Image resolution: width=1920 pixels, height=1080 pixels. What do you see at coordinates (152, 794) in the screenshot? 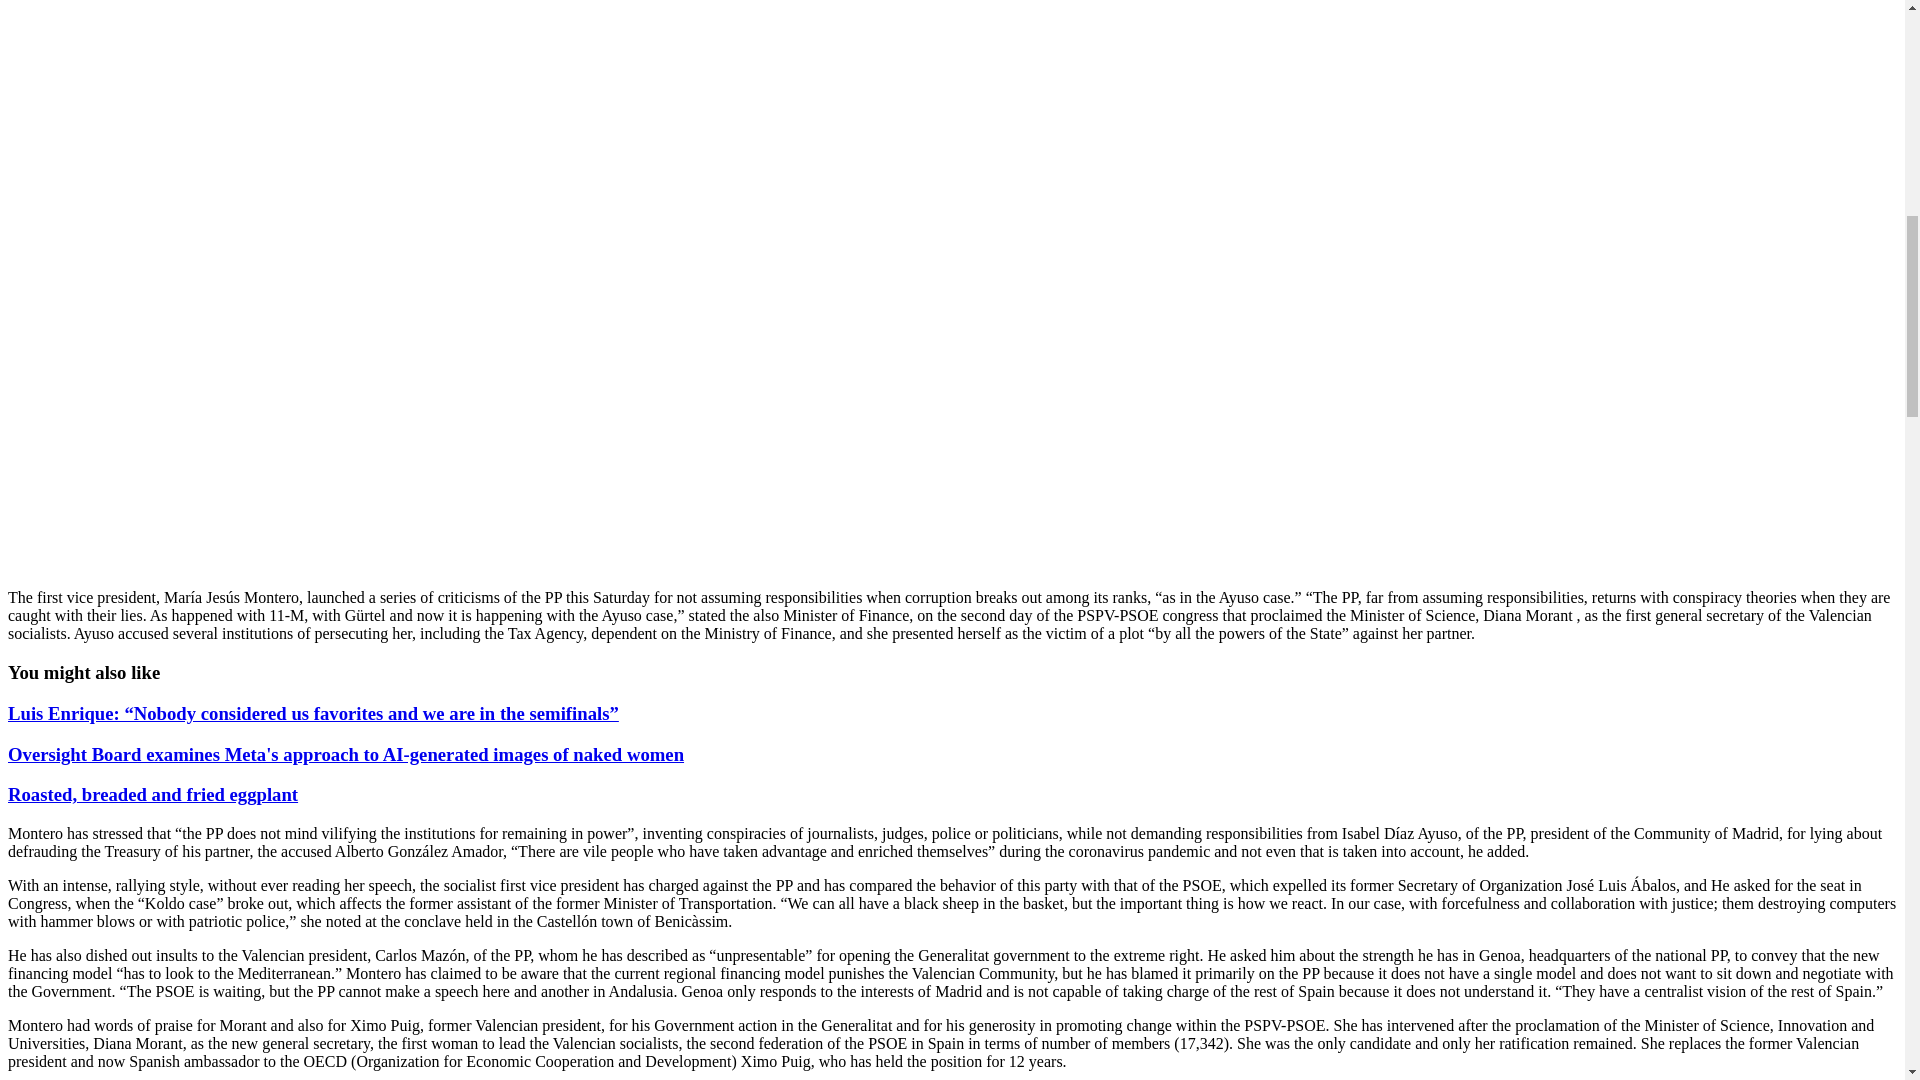
I see `Roasted, breaded and fried eggplant` at bounding box center [152, 794].